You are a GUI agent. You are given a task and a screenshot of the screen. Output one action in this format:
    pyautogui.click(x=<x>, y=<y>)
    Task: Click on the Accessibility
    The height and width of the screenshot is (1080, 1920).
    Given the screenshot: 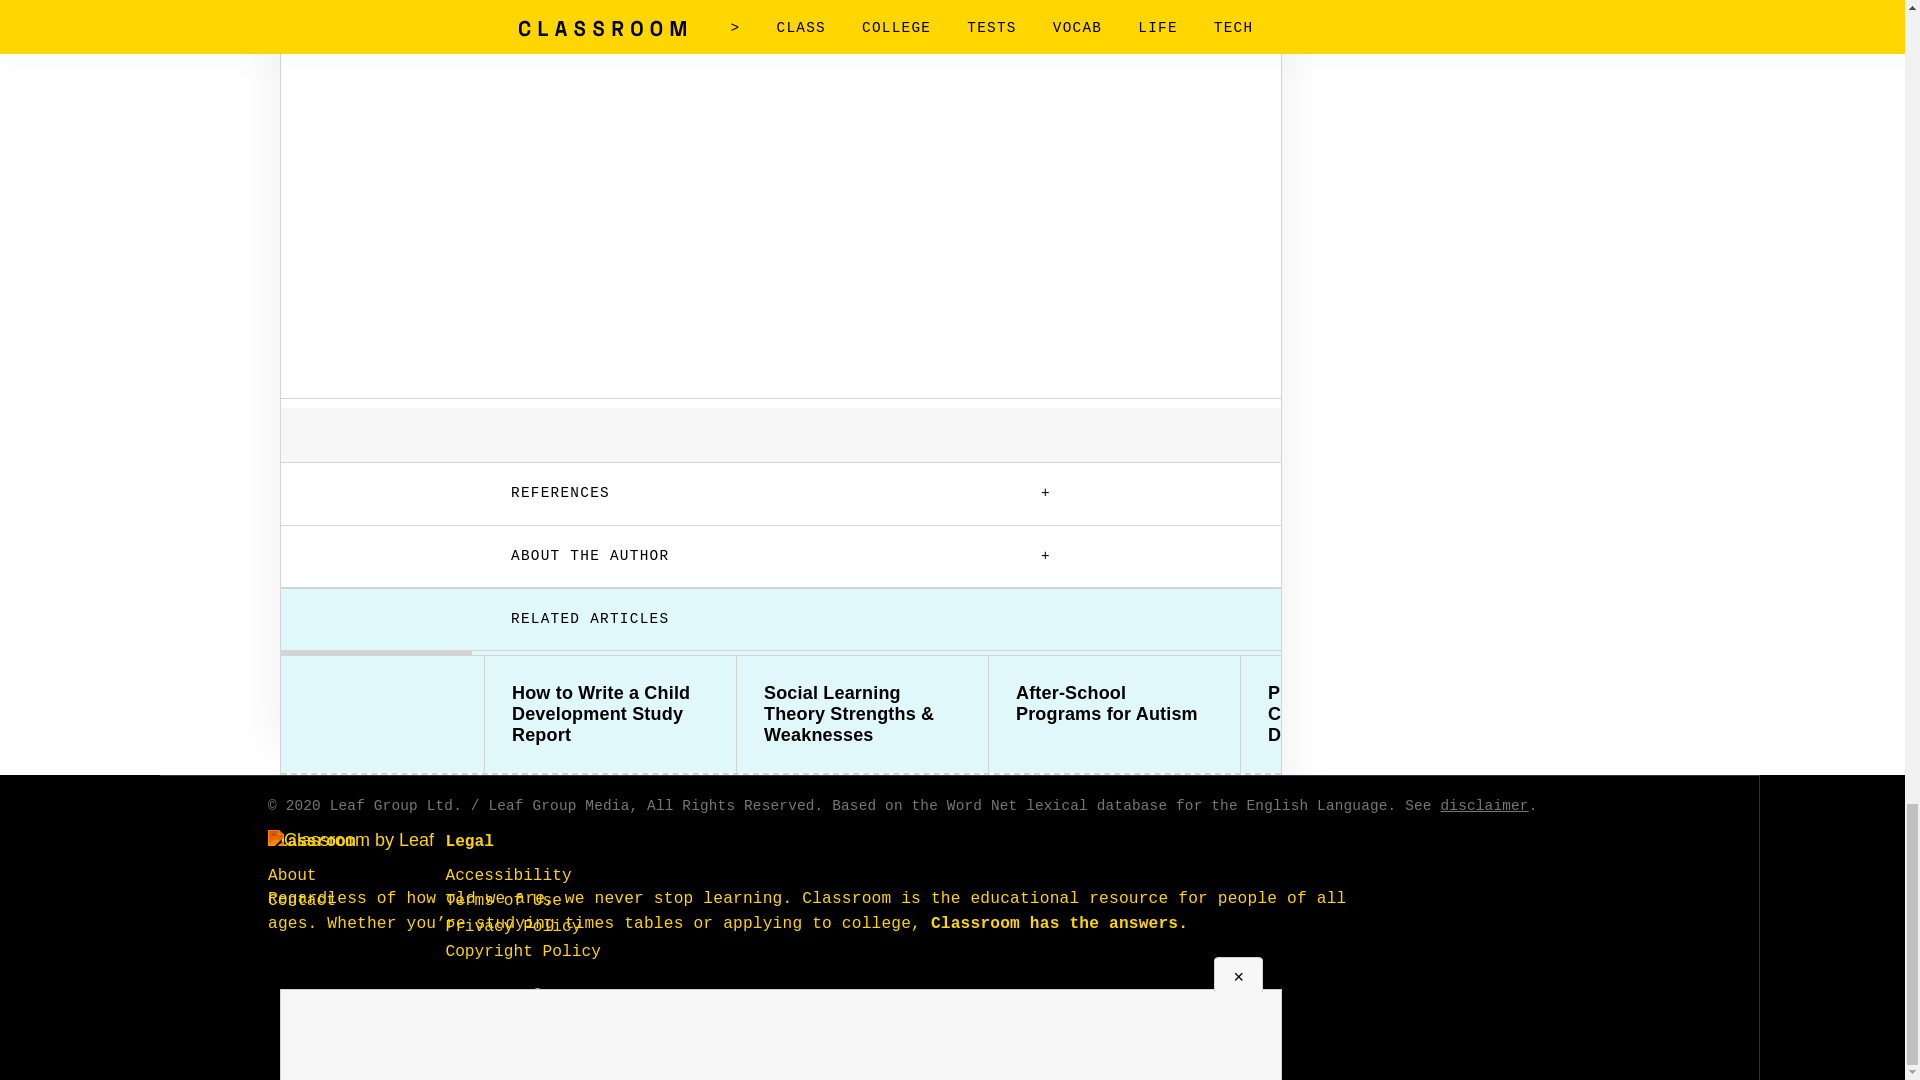 What is the action you would take?
    pyautogui.click(x=508, y=876)
    